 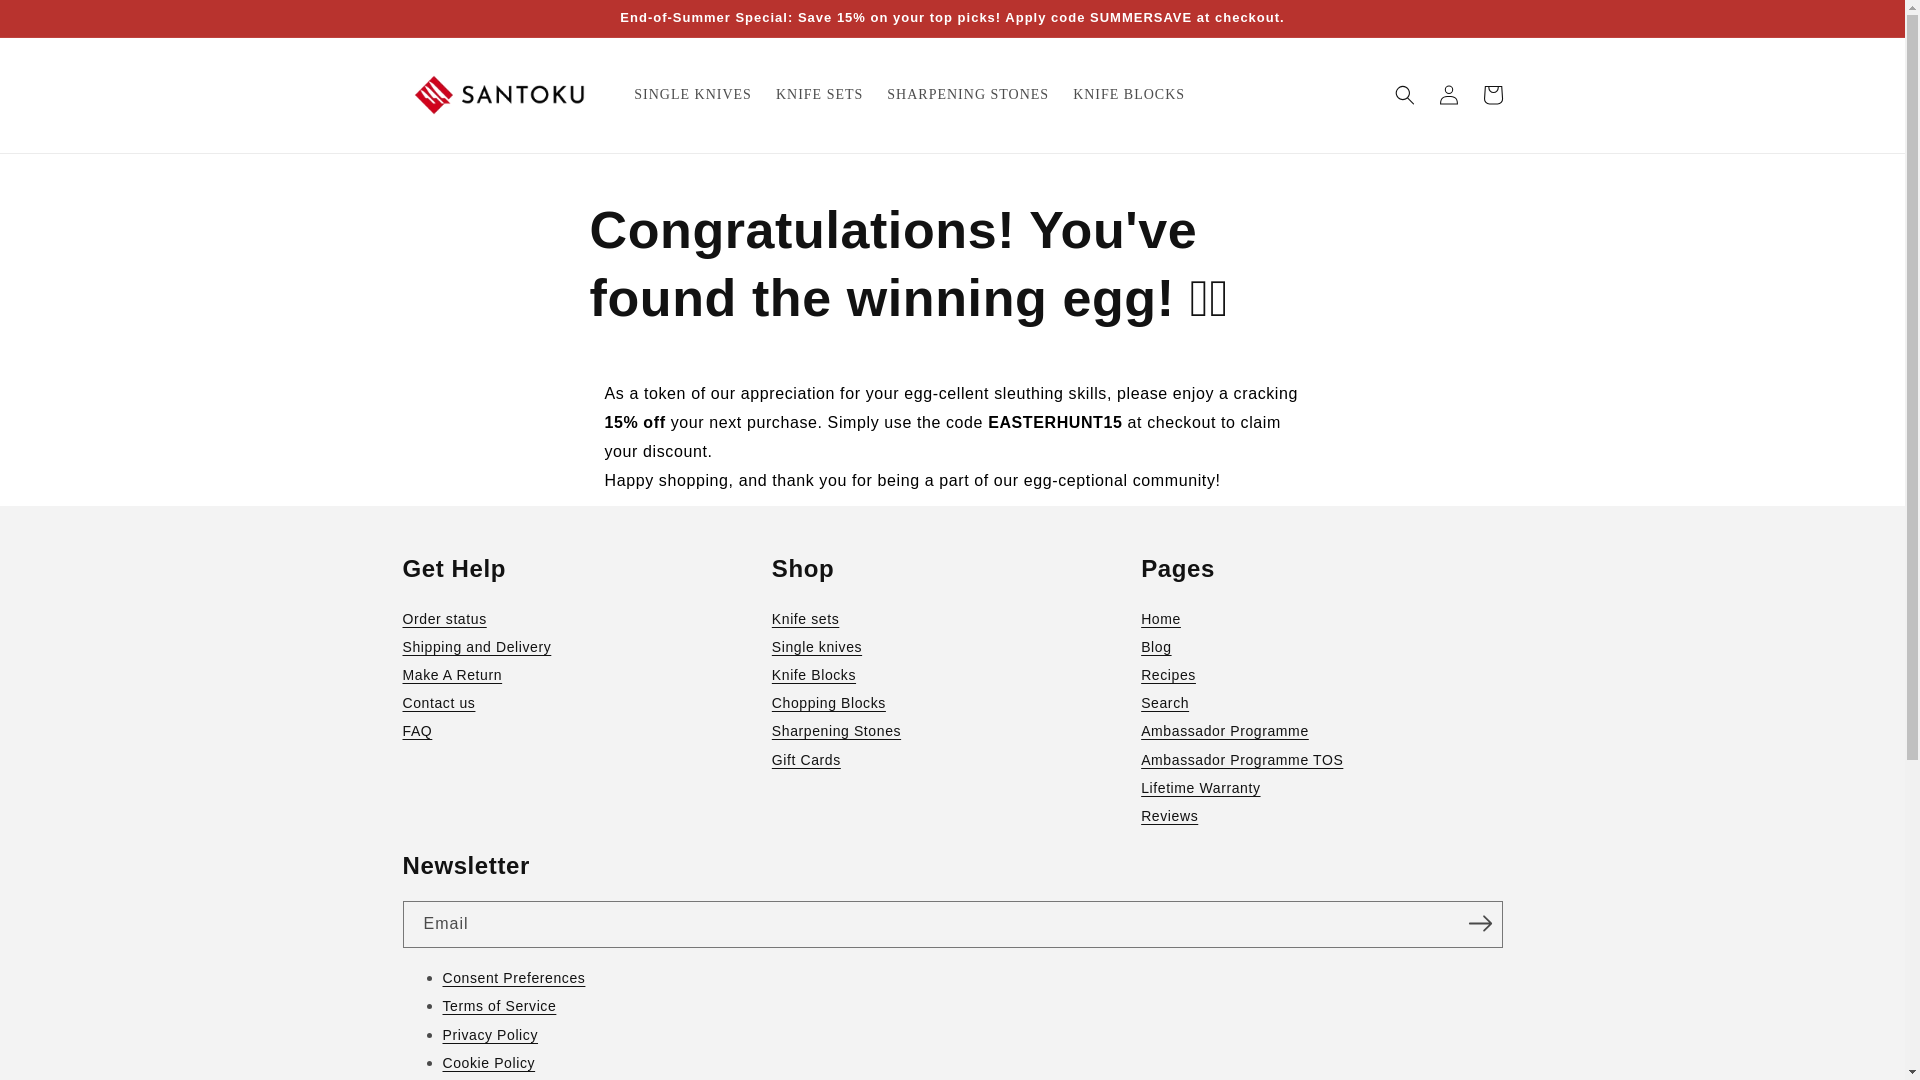 I want to click on Privacy Policy, so click(x=971, y=1034).